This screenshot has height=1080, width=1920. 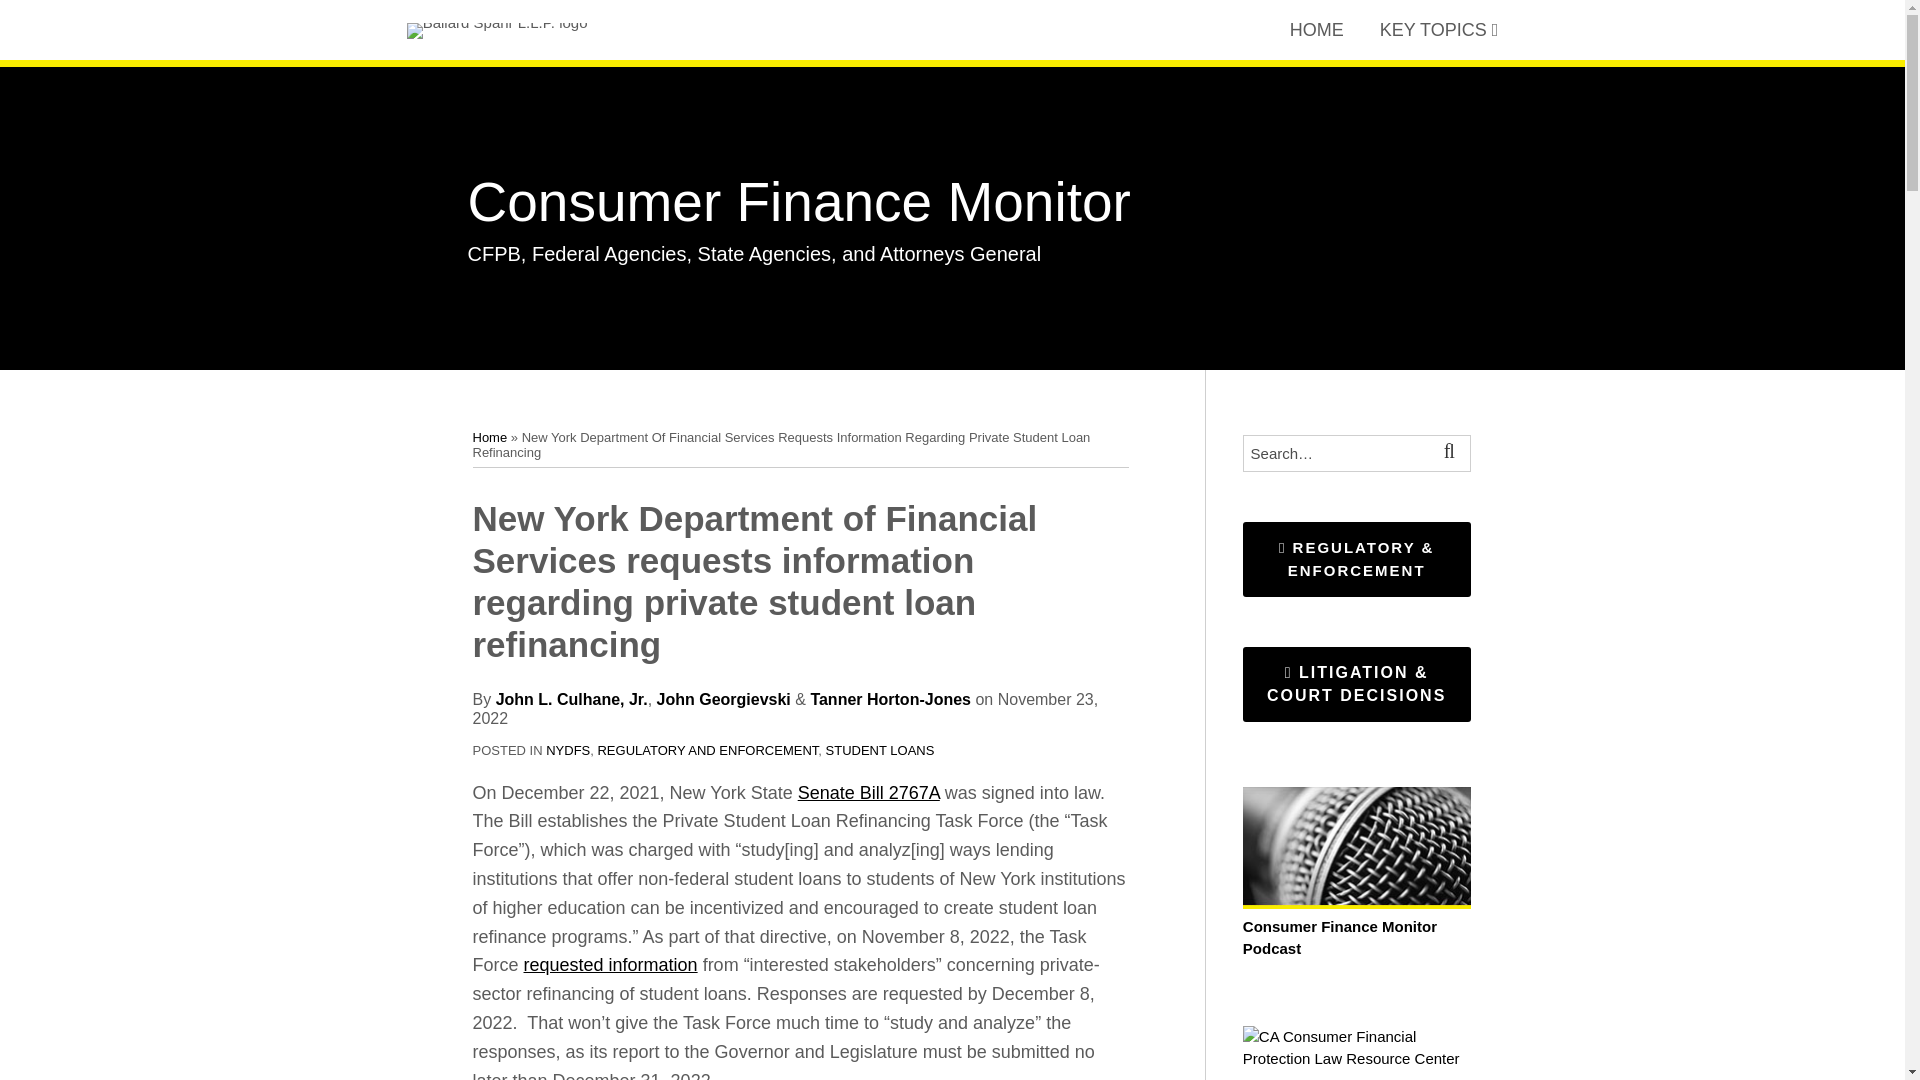 I want to click on John L. Culhane, Jr., so click(x=572, y=700).